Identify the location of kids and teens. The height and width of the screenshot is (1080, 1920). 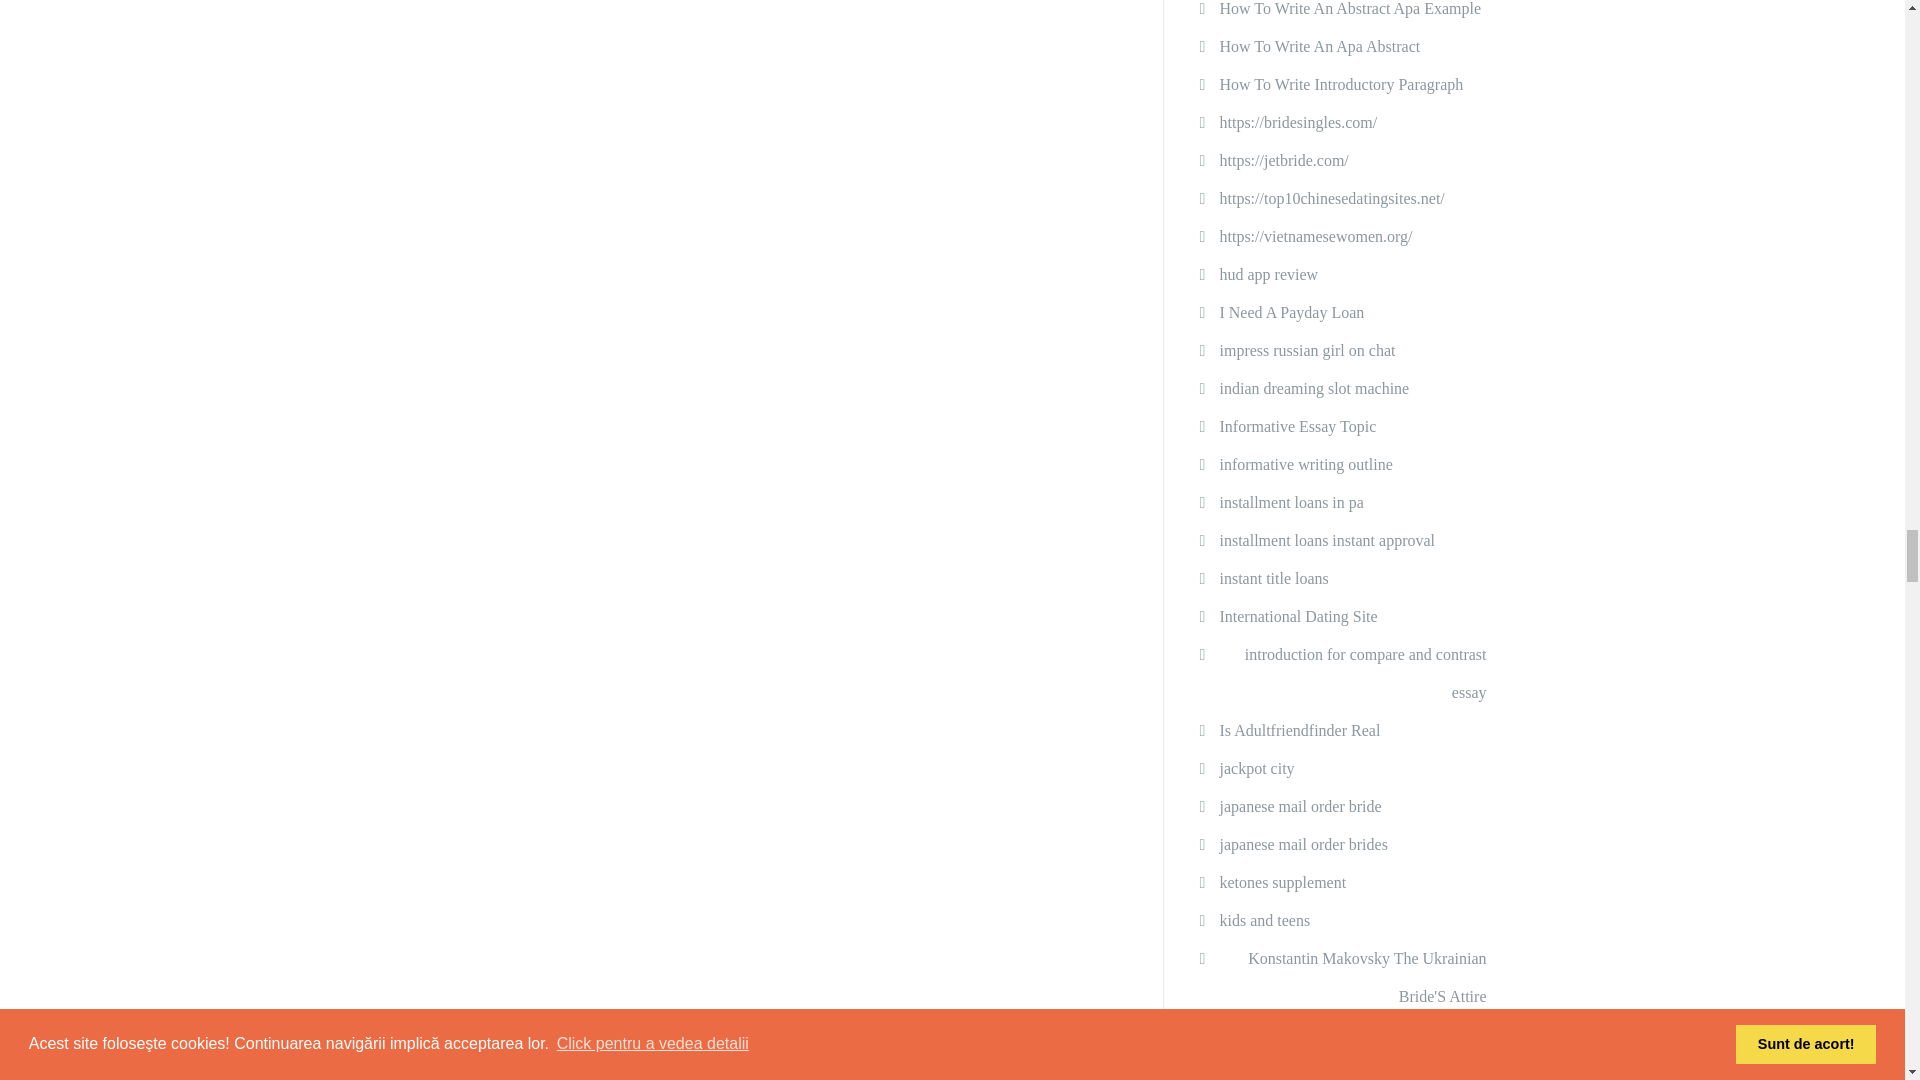
(1264, 920).